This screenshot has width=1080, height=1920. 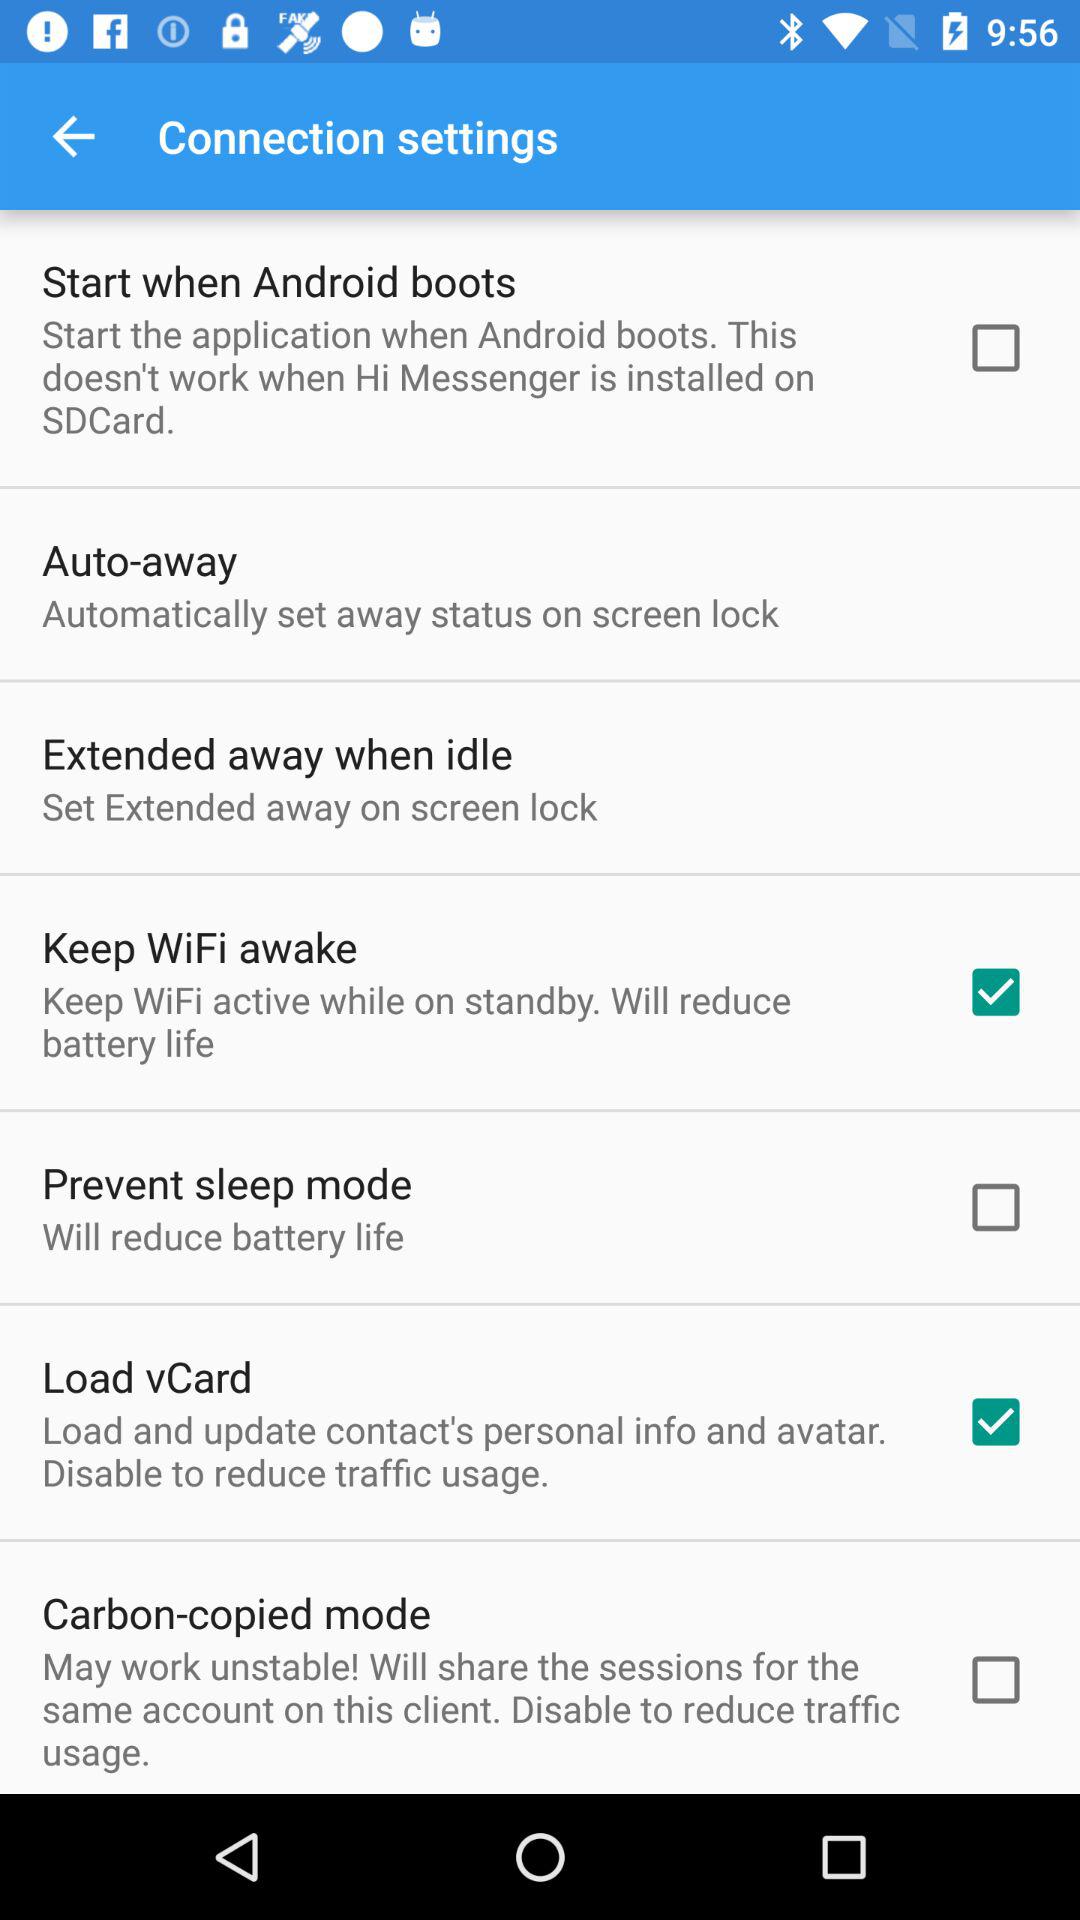 What do you see at coordinates (236, 1612) in the screenshot?
I see `select icon above may work unstable item` at bounding box center [236, 1612].